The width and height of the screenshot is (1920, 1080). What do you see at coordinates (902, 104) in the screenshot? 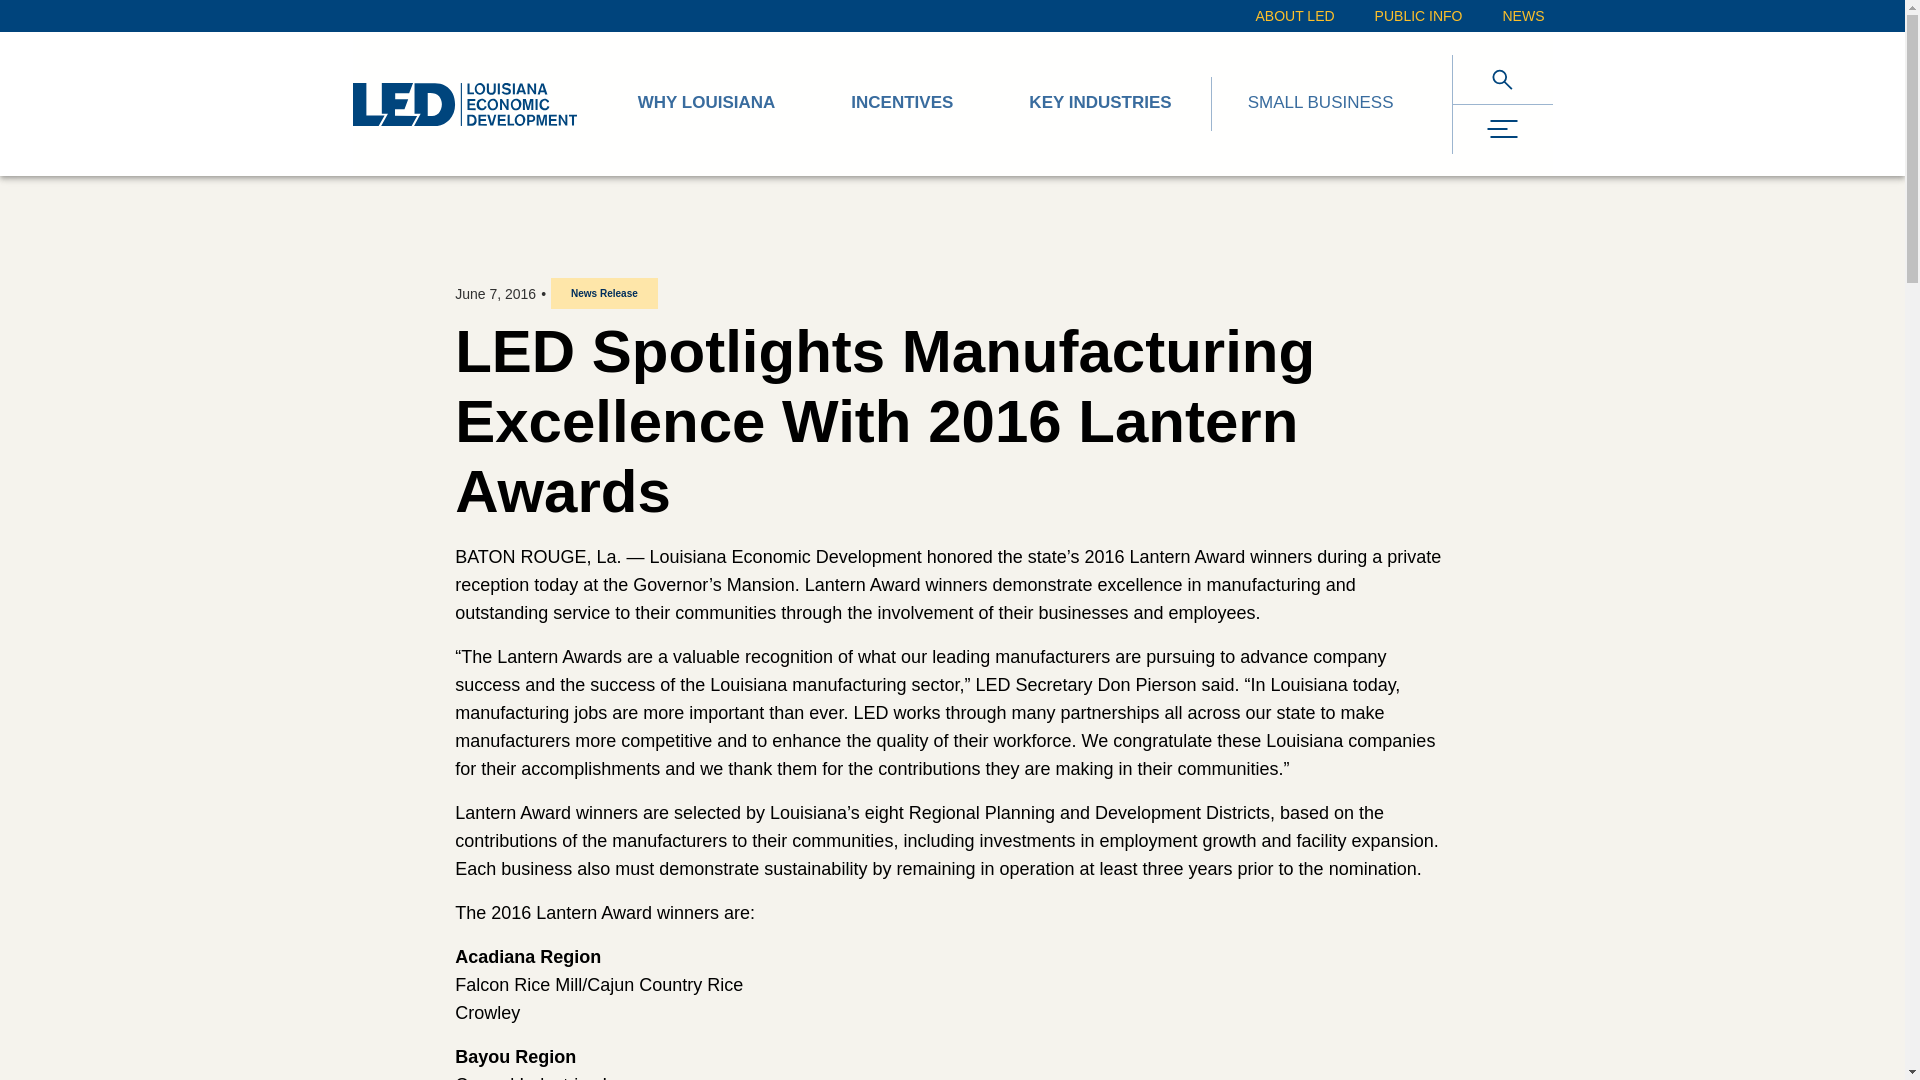
I see `INCENTIVES` at bounding box center [902, 104].